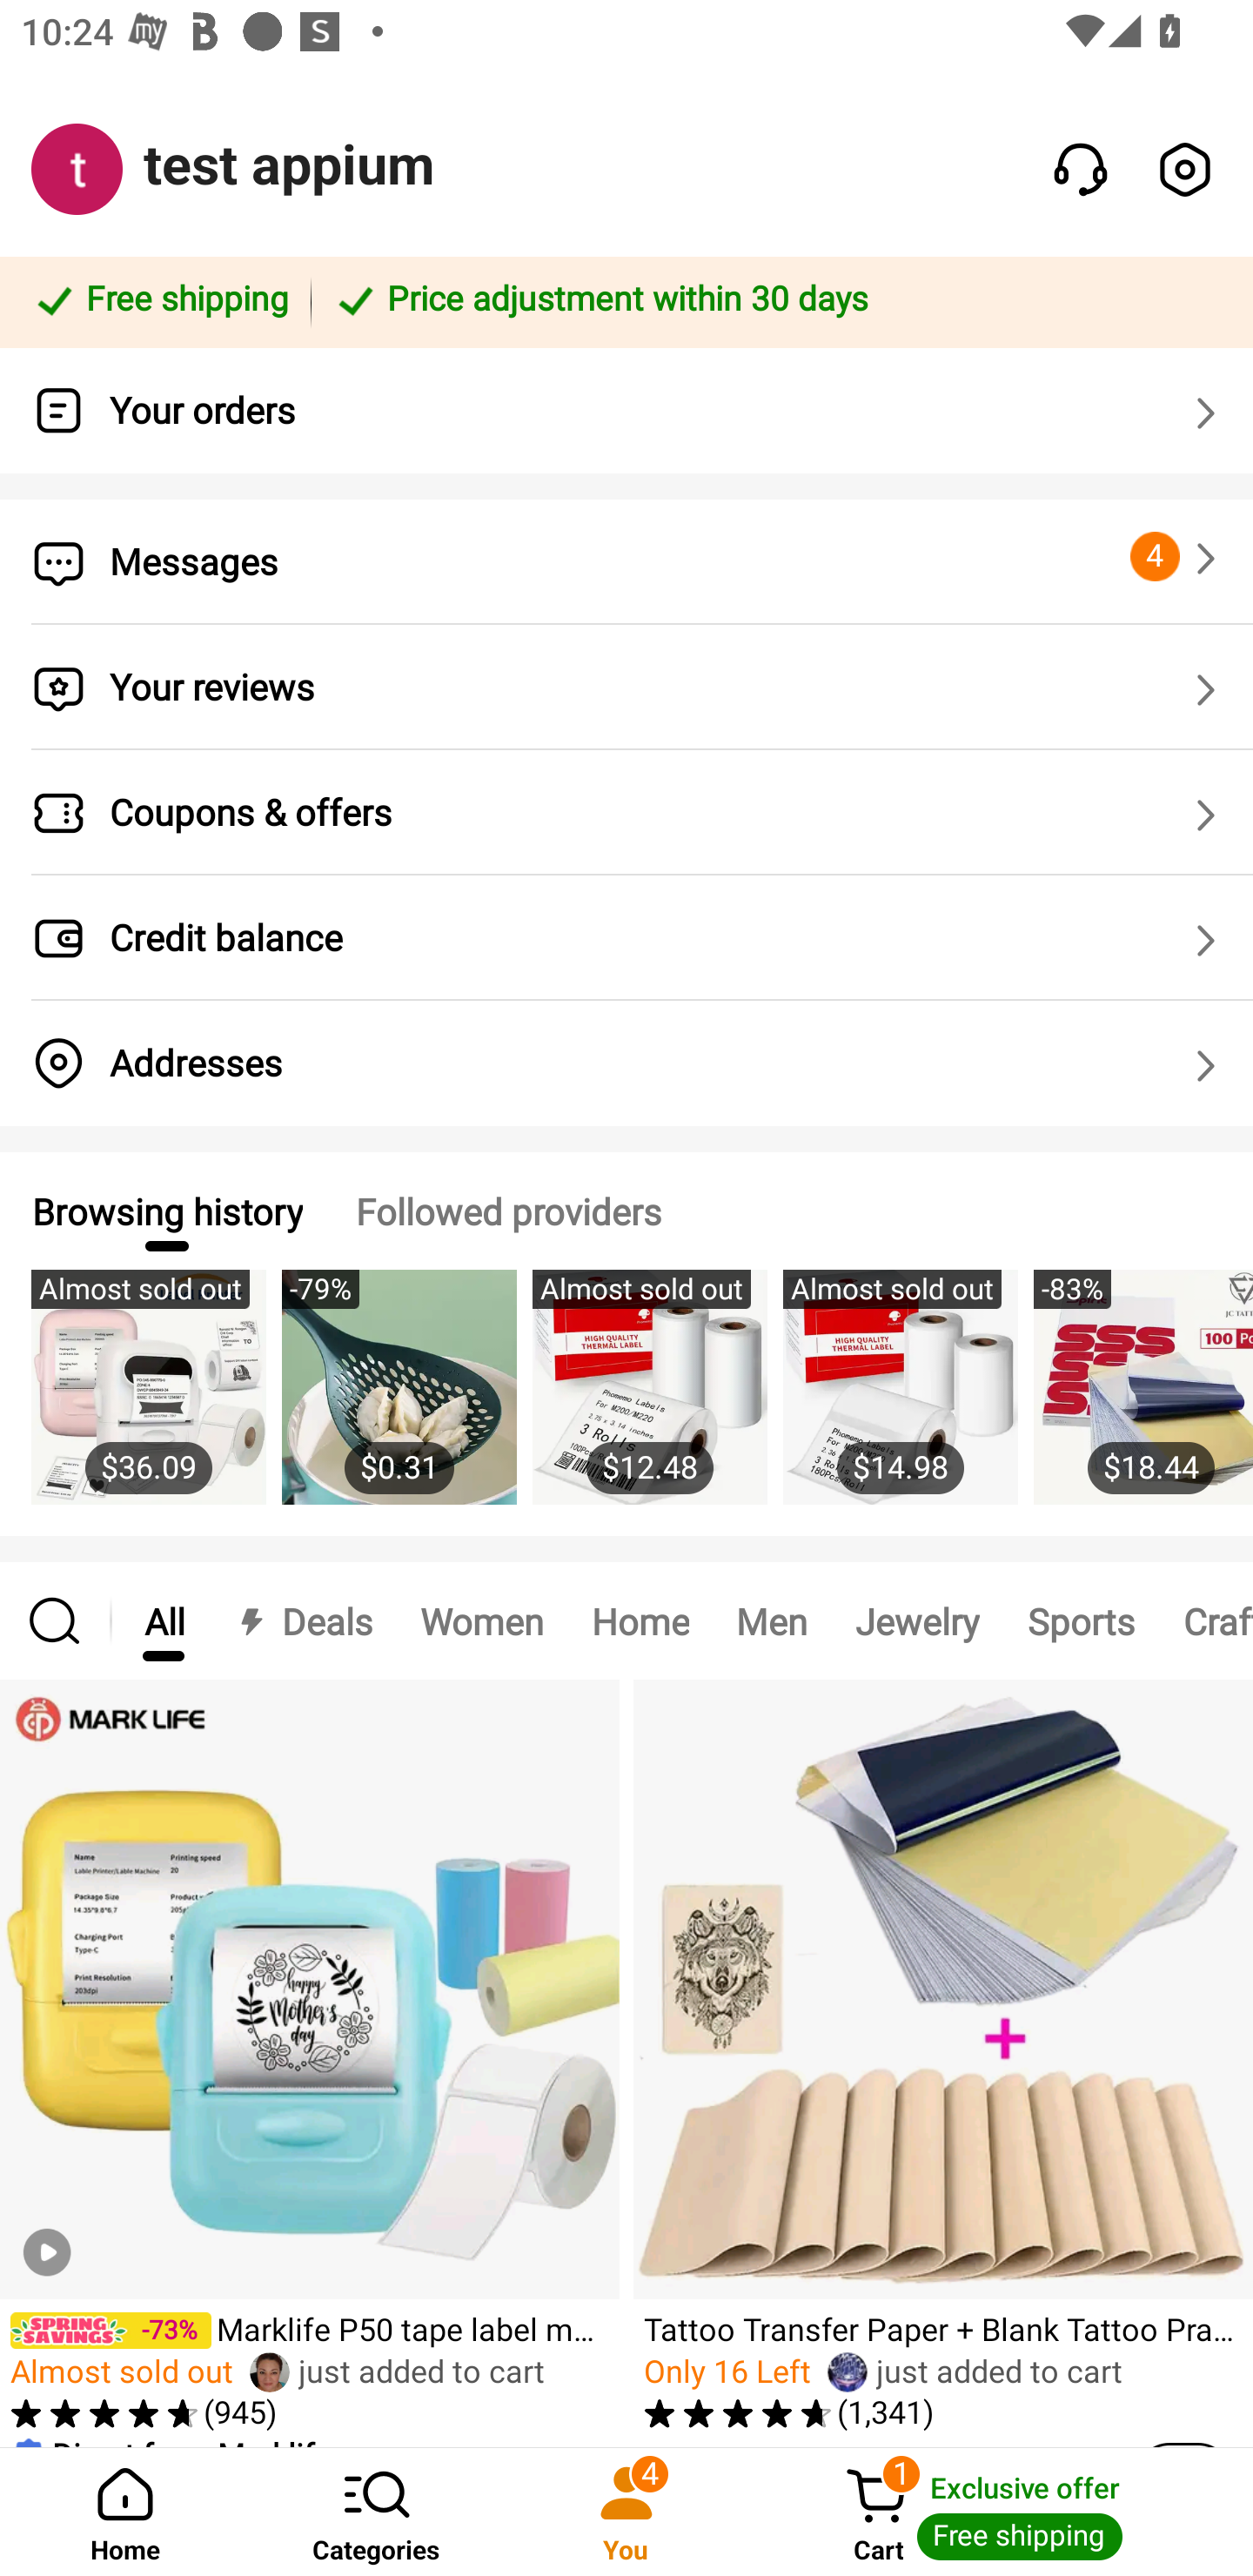 This screenshot has width=1253, height=2576. I want to click on Addresses, so click(626, 1063).